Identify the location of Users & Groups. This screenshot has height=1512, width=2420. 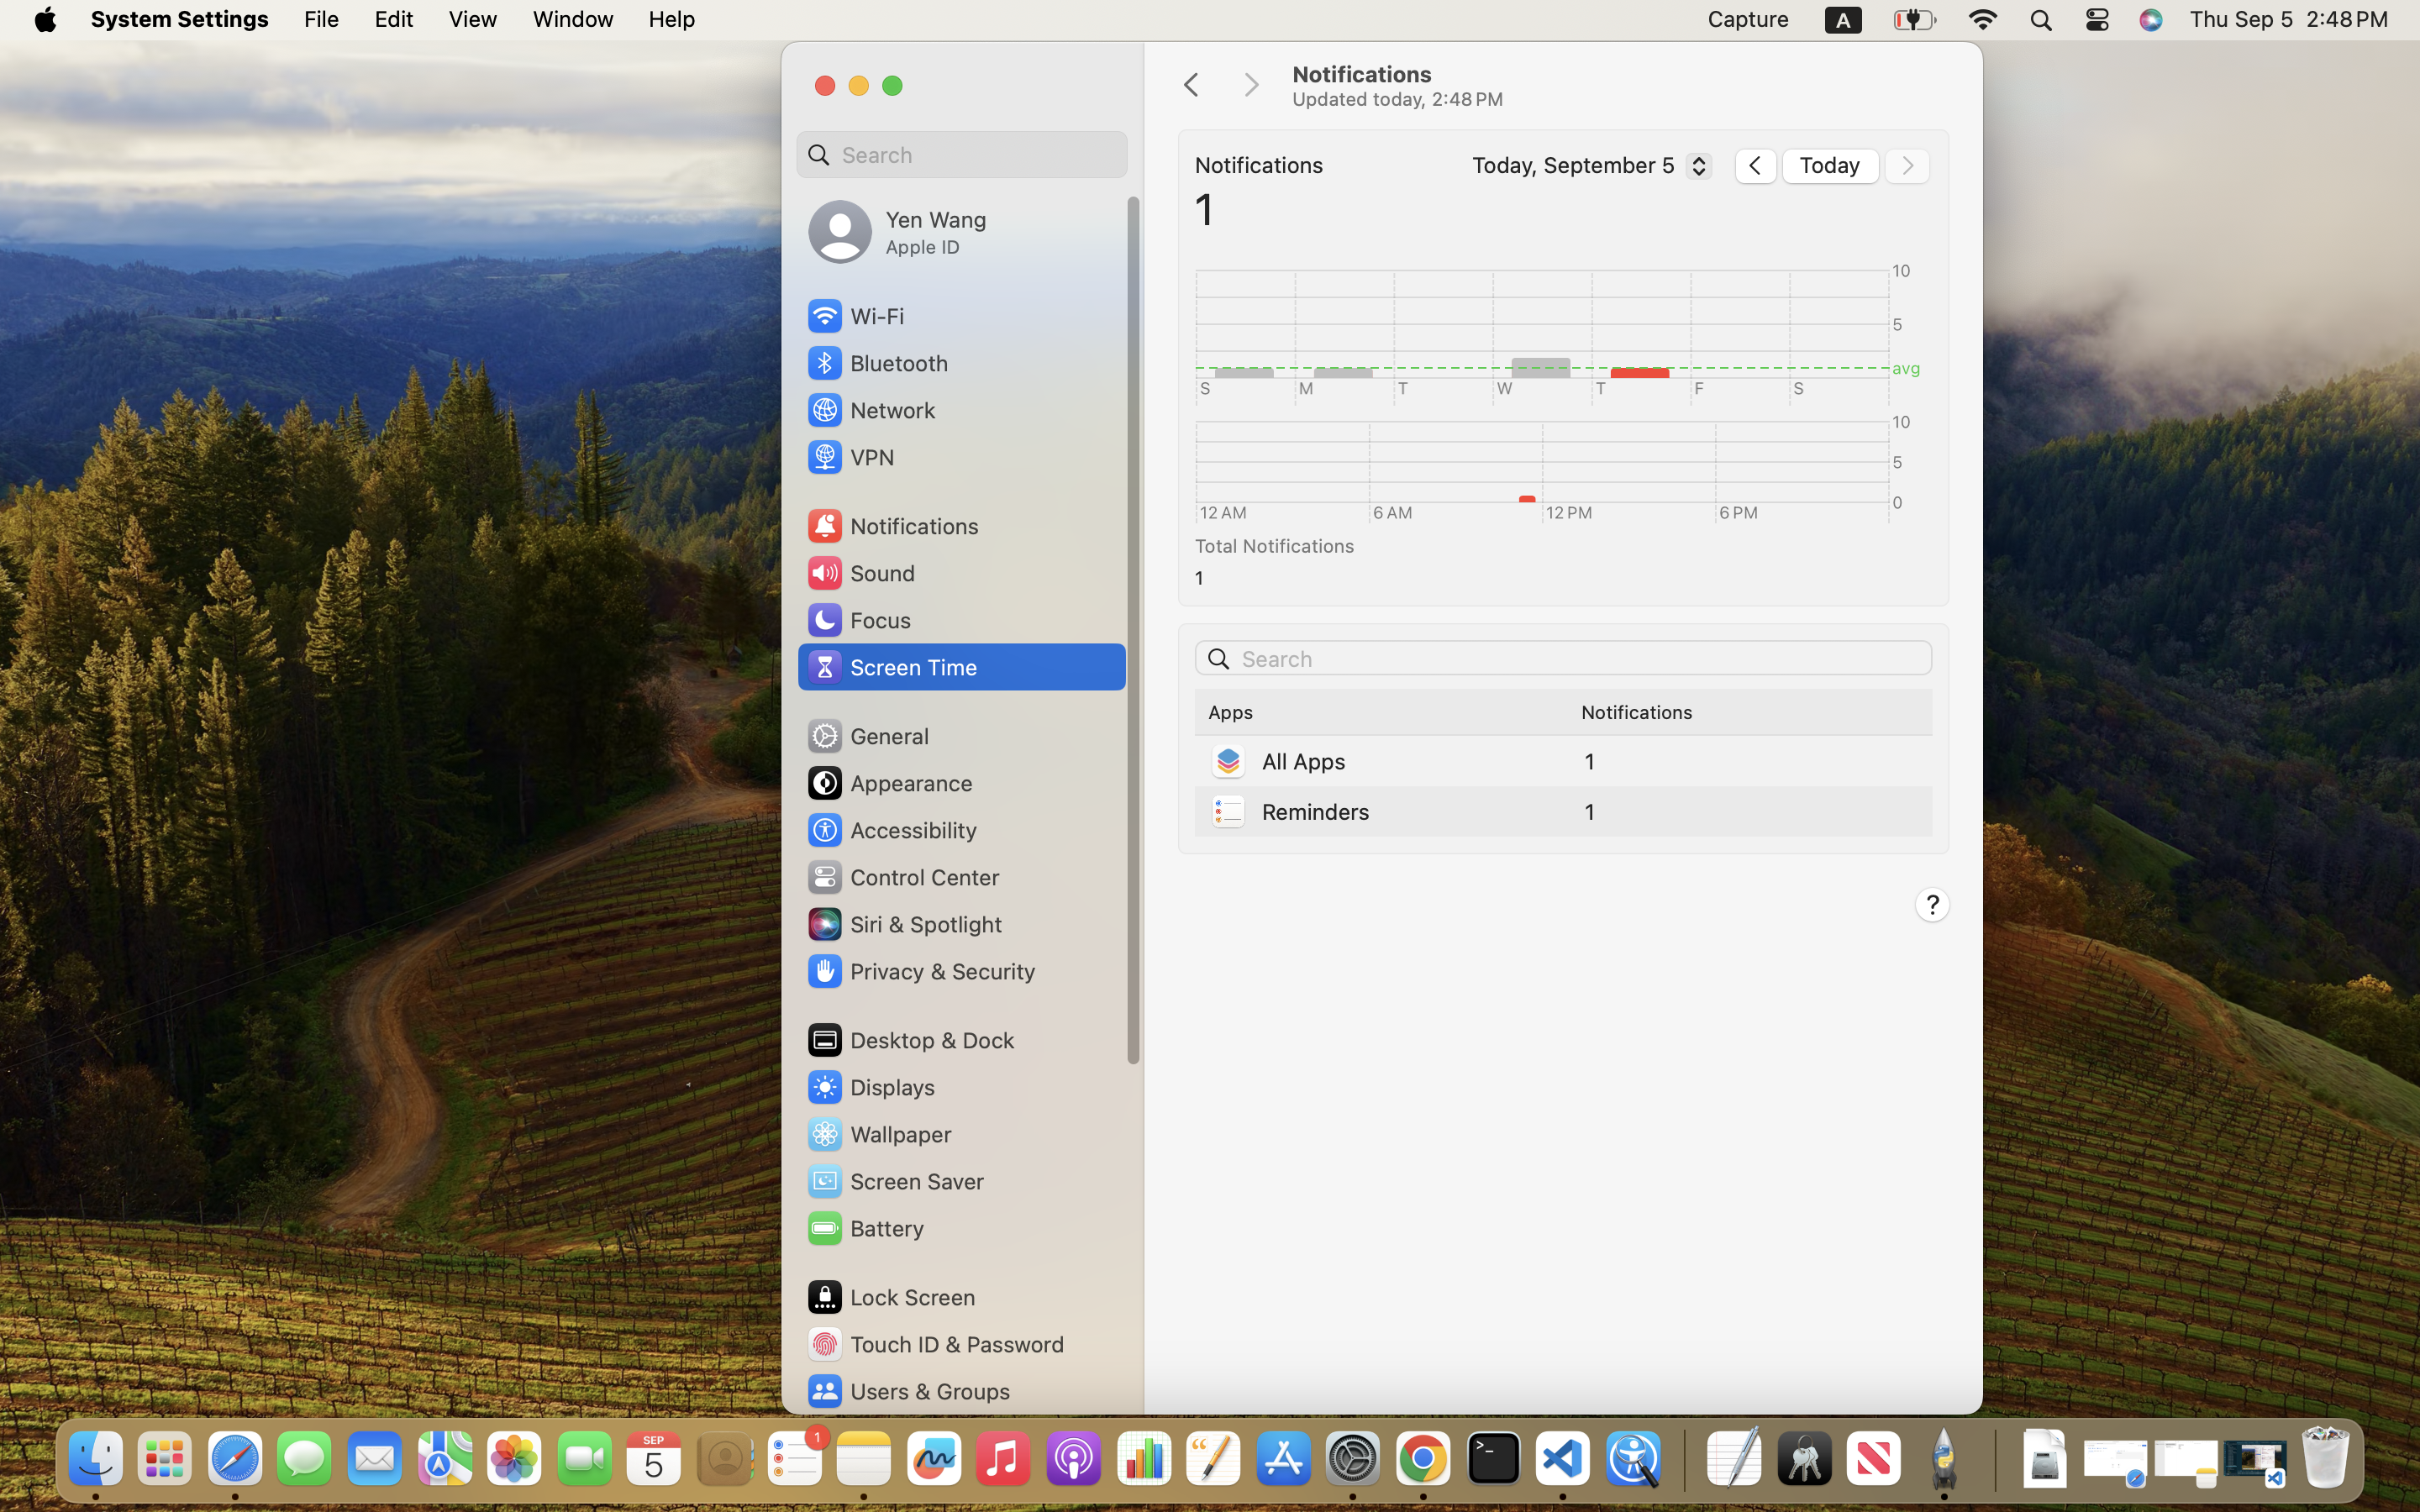
(907, 1391).